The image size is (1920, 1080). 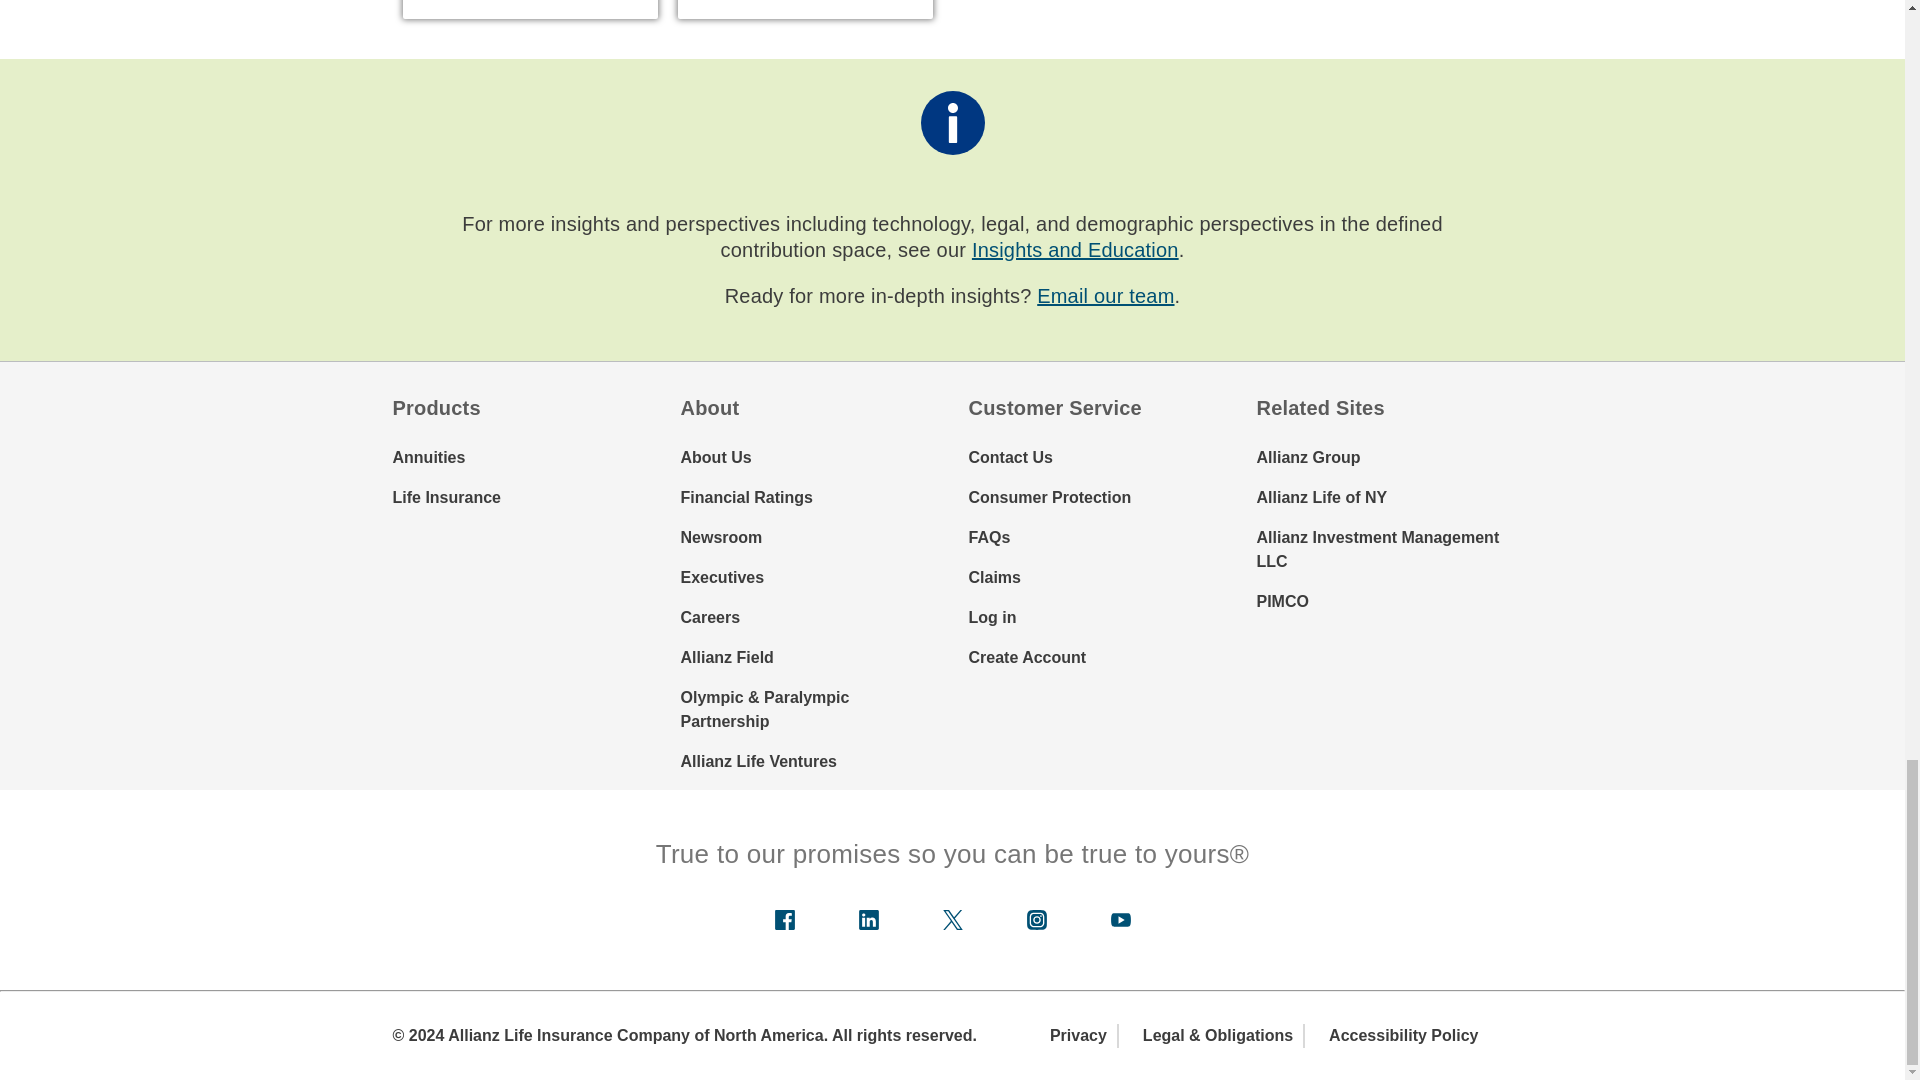 I want to click on LinkedInDescribe me please, so click(x=868, y=920).